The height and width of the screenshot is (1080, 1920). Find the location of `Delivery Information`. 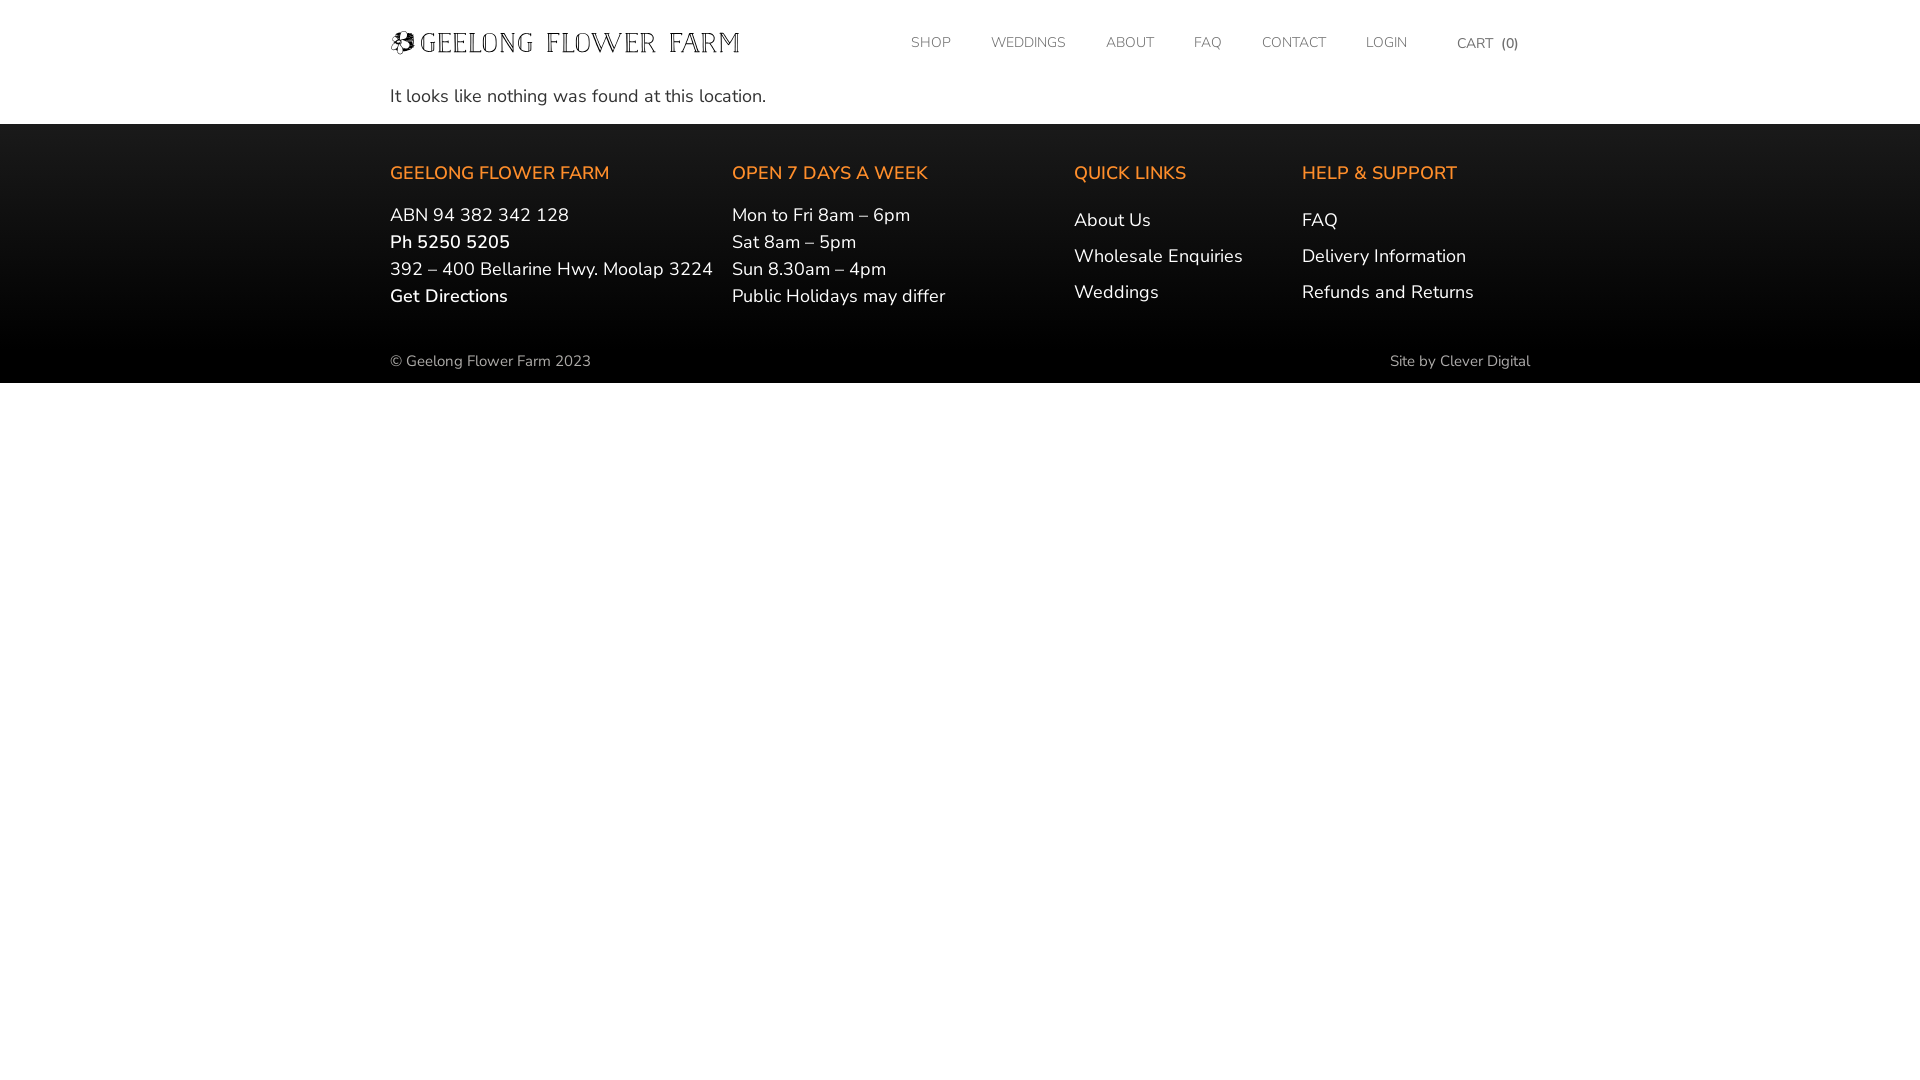

Delivery Information is located at coordinates (1416, 256).